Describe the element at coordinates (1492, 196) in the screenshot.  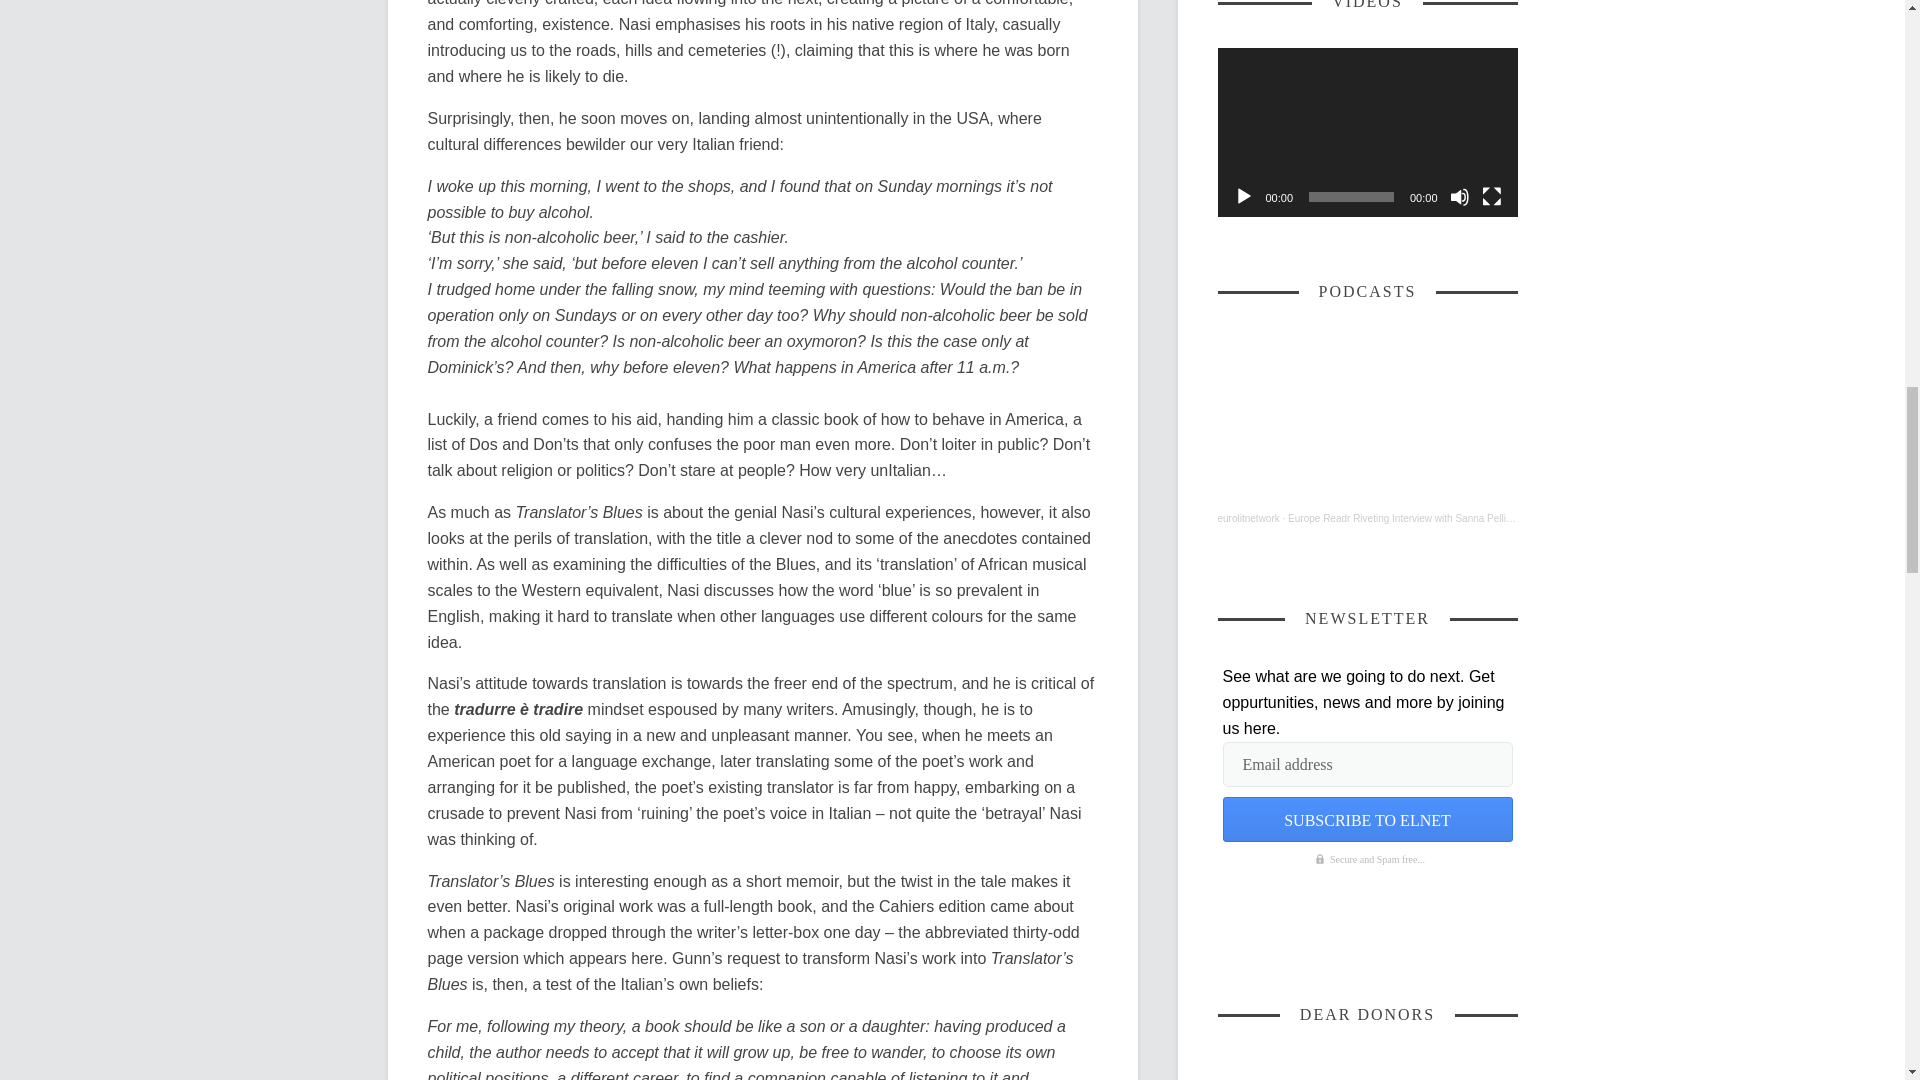
I see `Fullscreen` at that location.